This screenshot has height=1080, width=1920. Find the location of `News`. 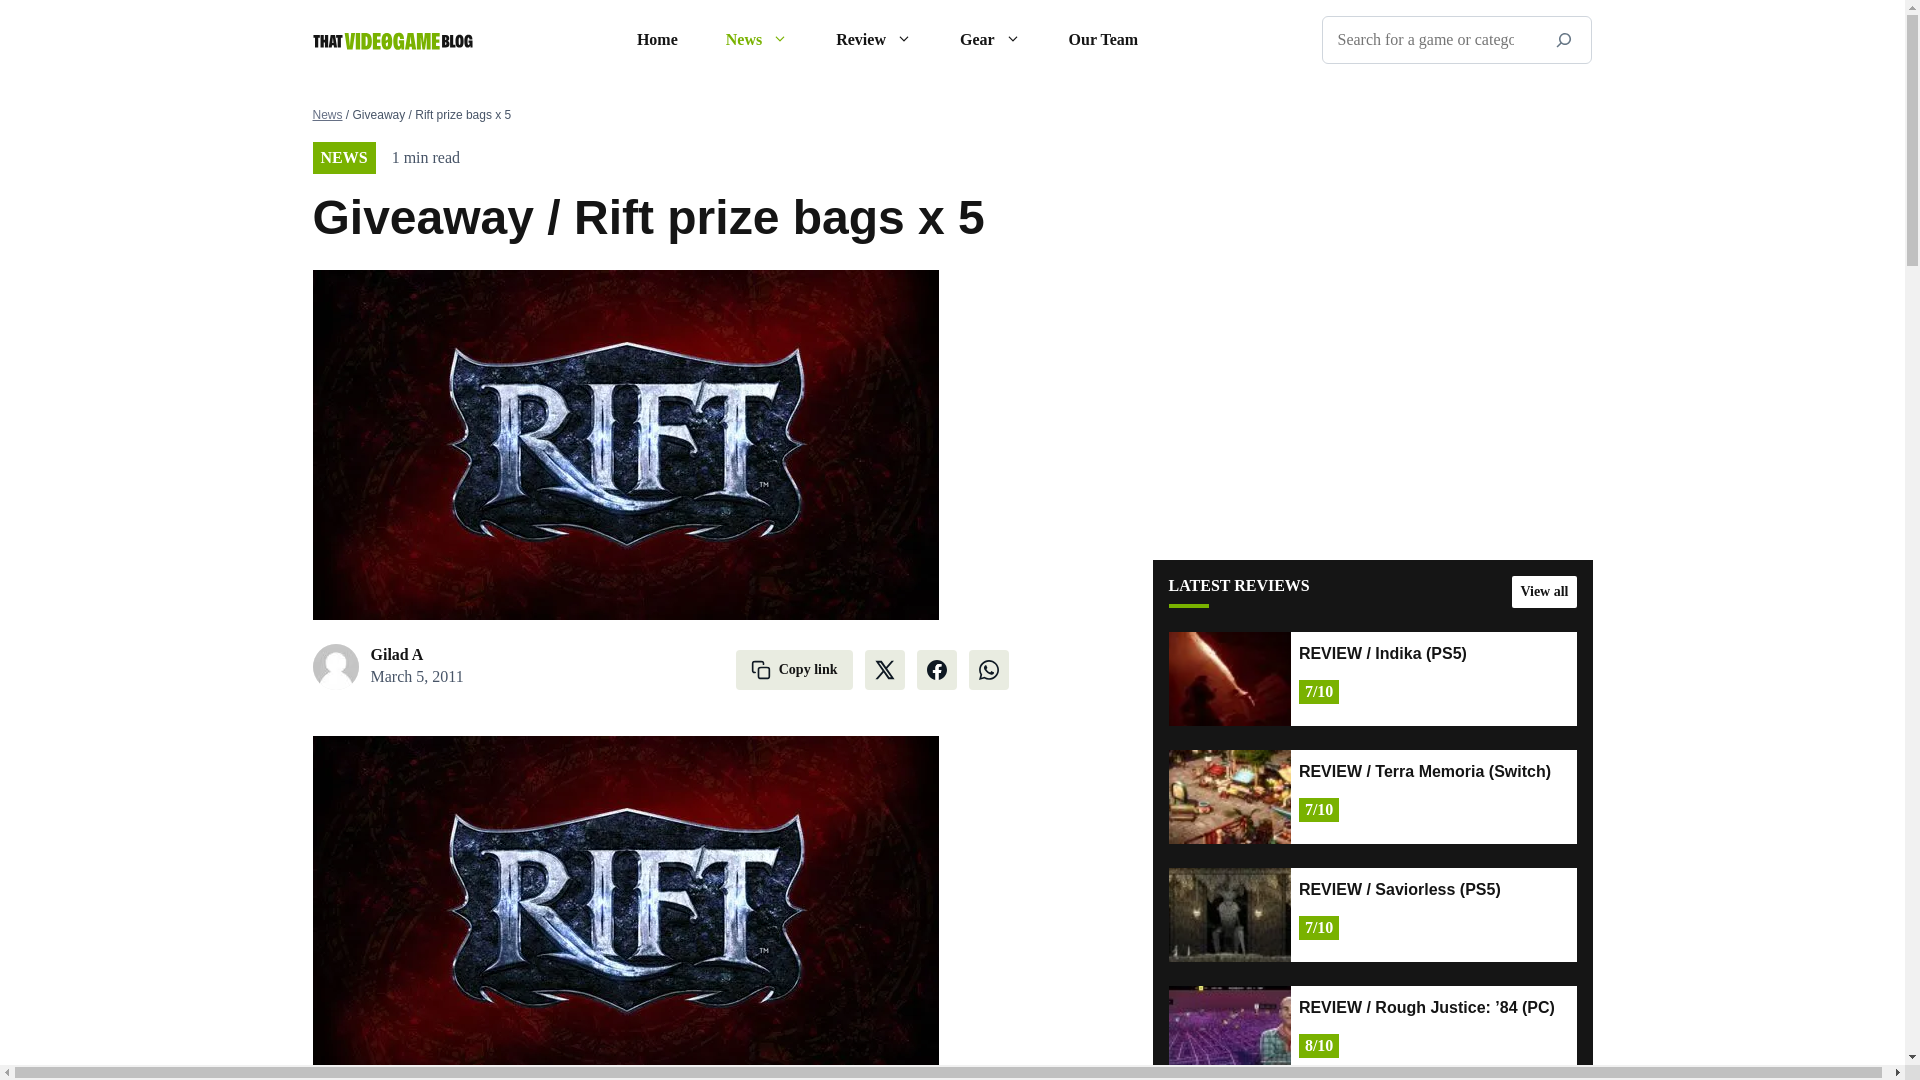

News is located at coordinates (757, 40).